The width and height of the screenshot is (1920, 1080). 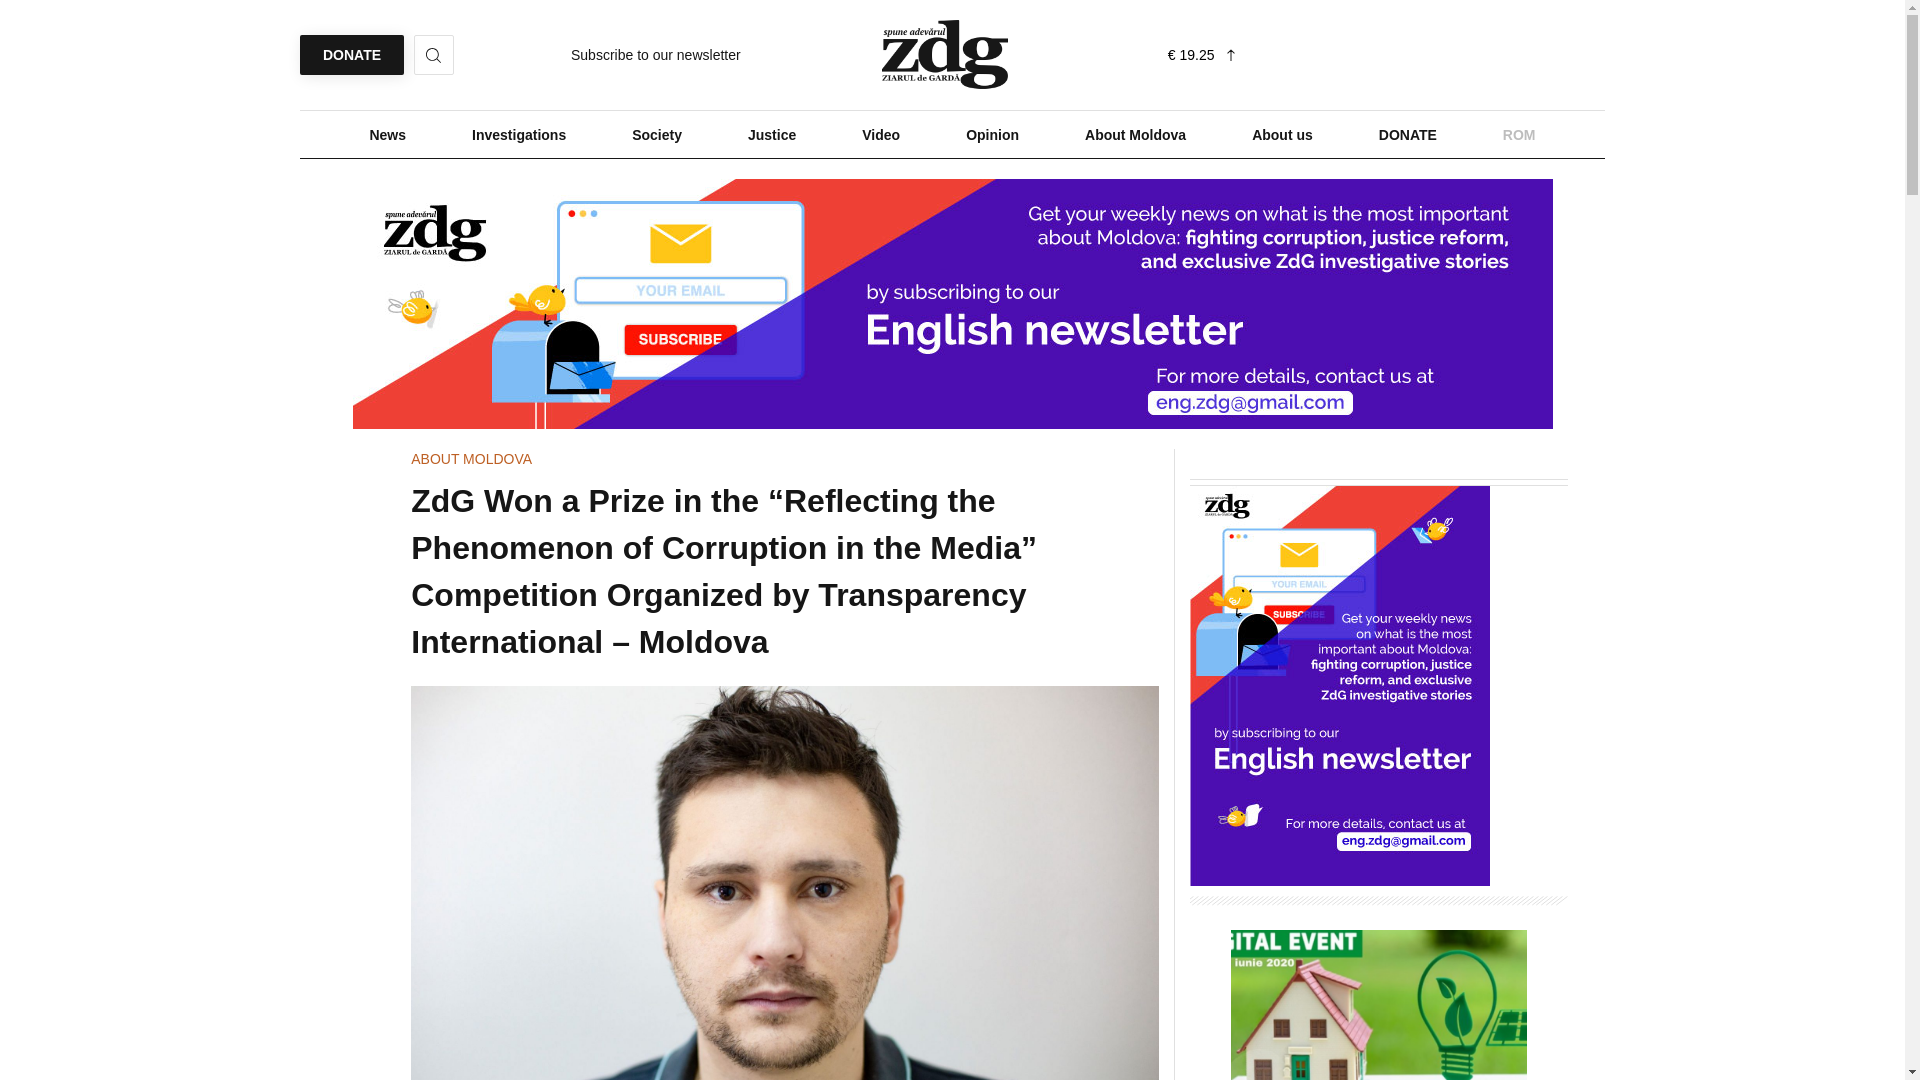 I want to click on DONATE, so click(x=351, y=54).